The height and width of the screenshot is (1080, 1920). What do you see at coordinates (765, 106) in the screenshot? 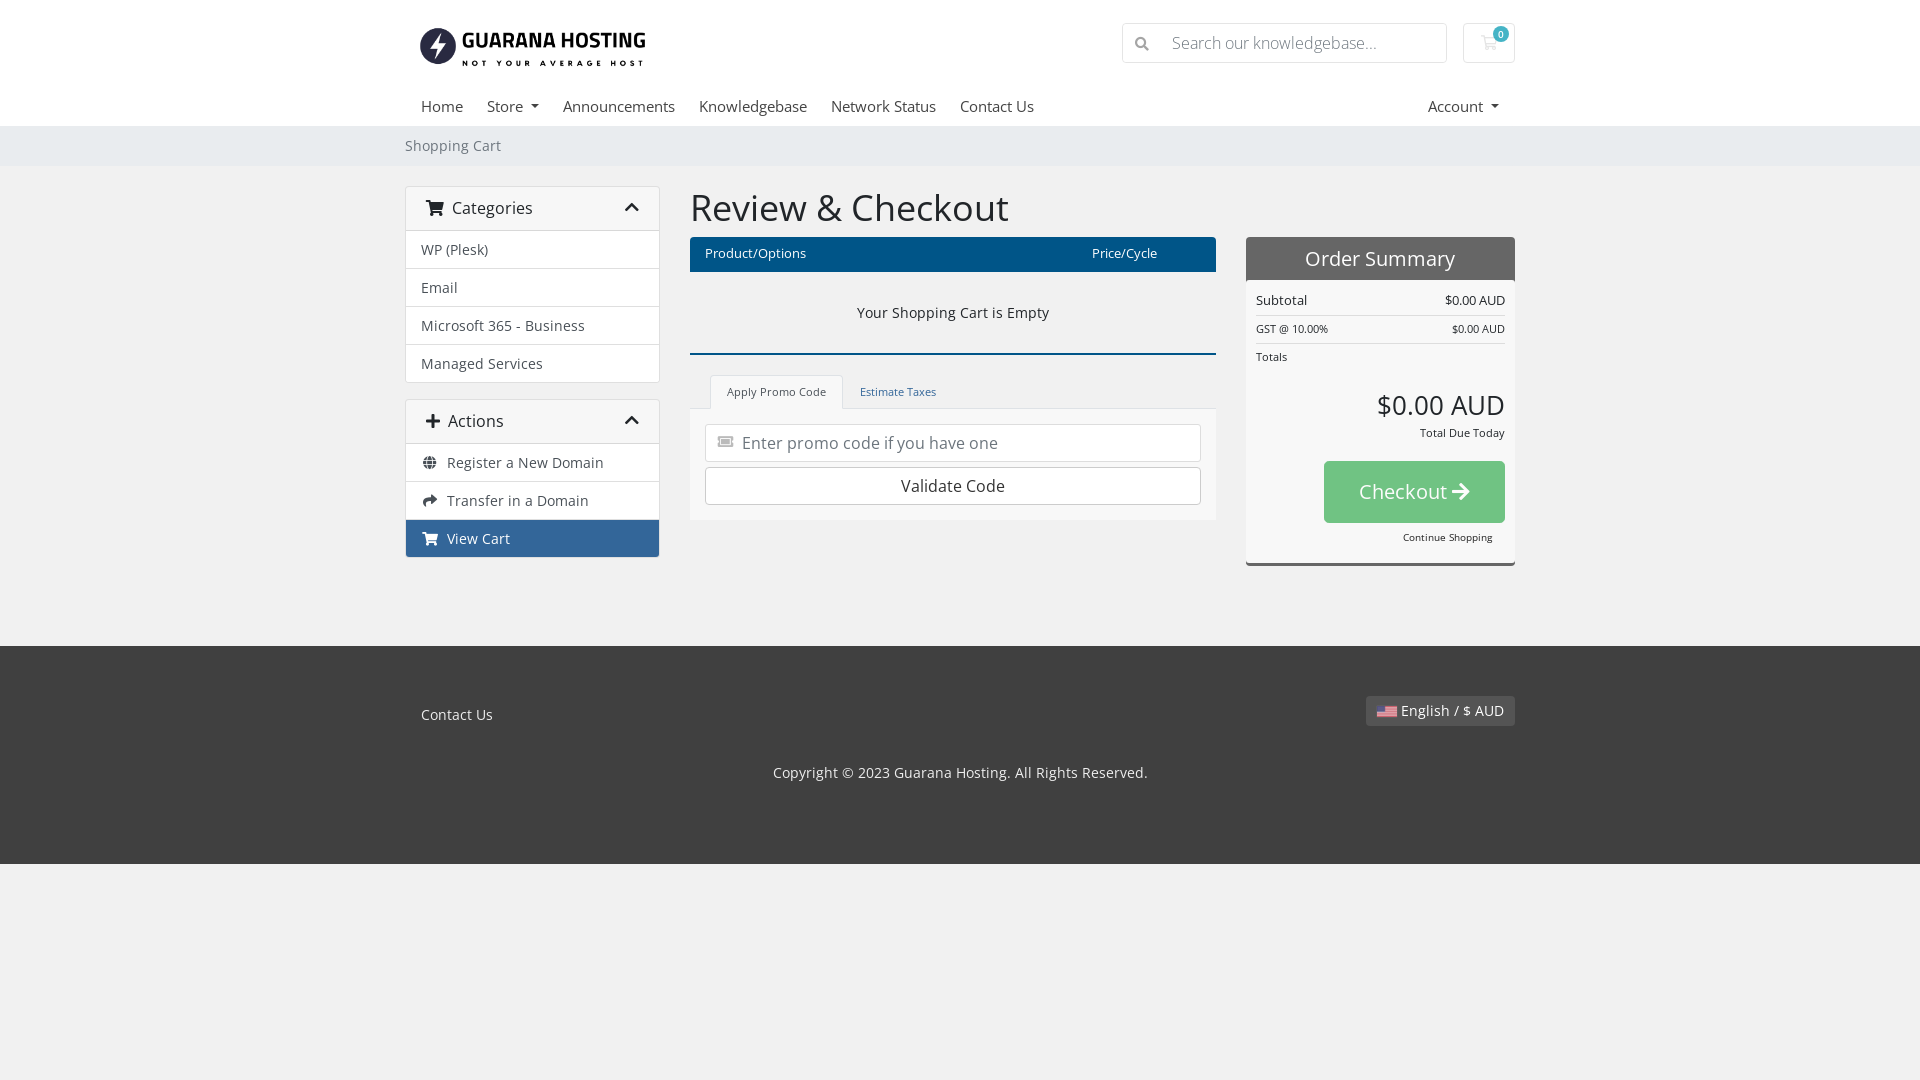
I see `Knowledgebase` at bounding box center [765, 106].